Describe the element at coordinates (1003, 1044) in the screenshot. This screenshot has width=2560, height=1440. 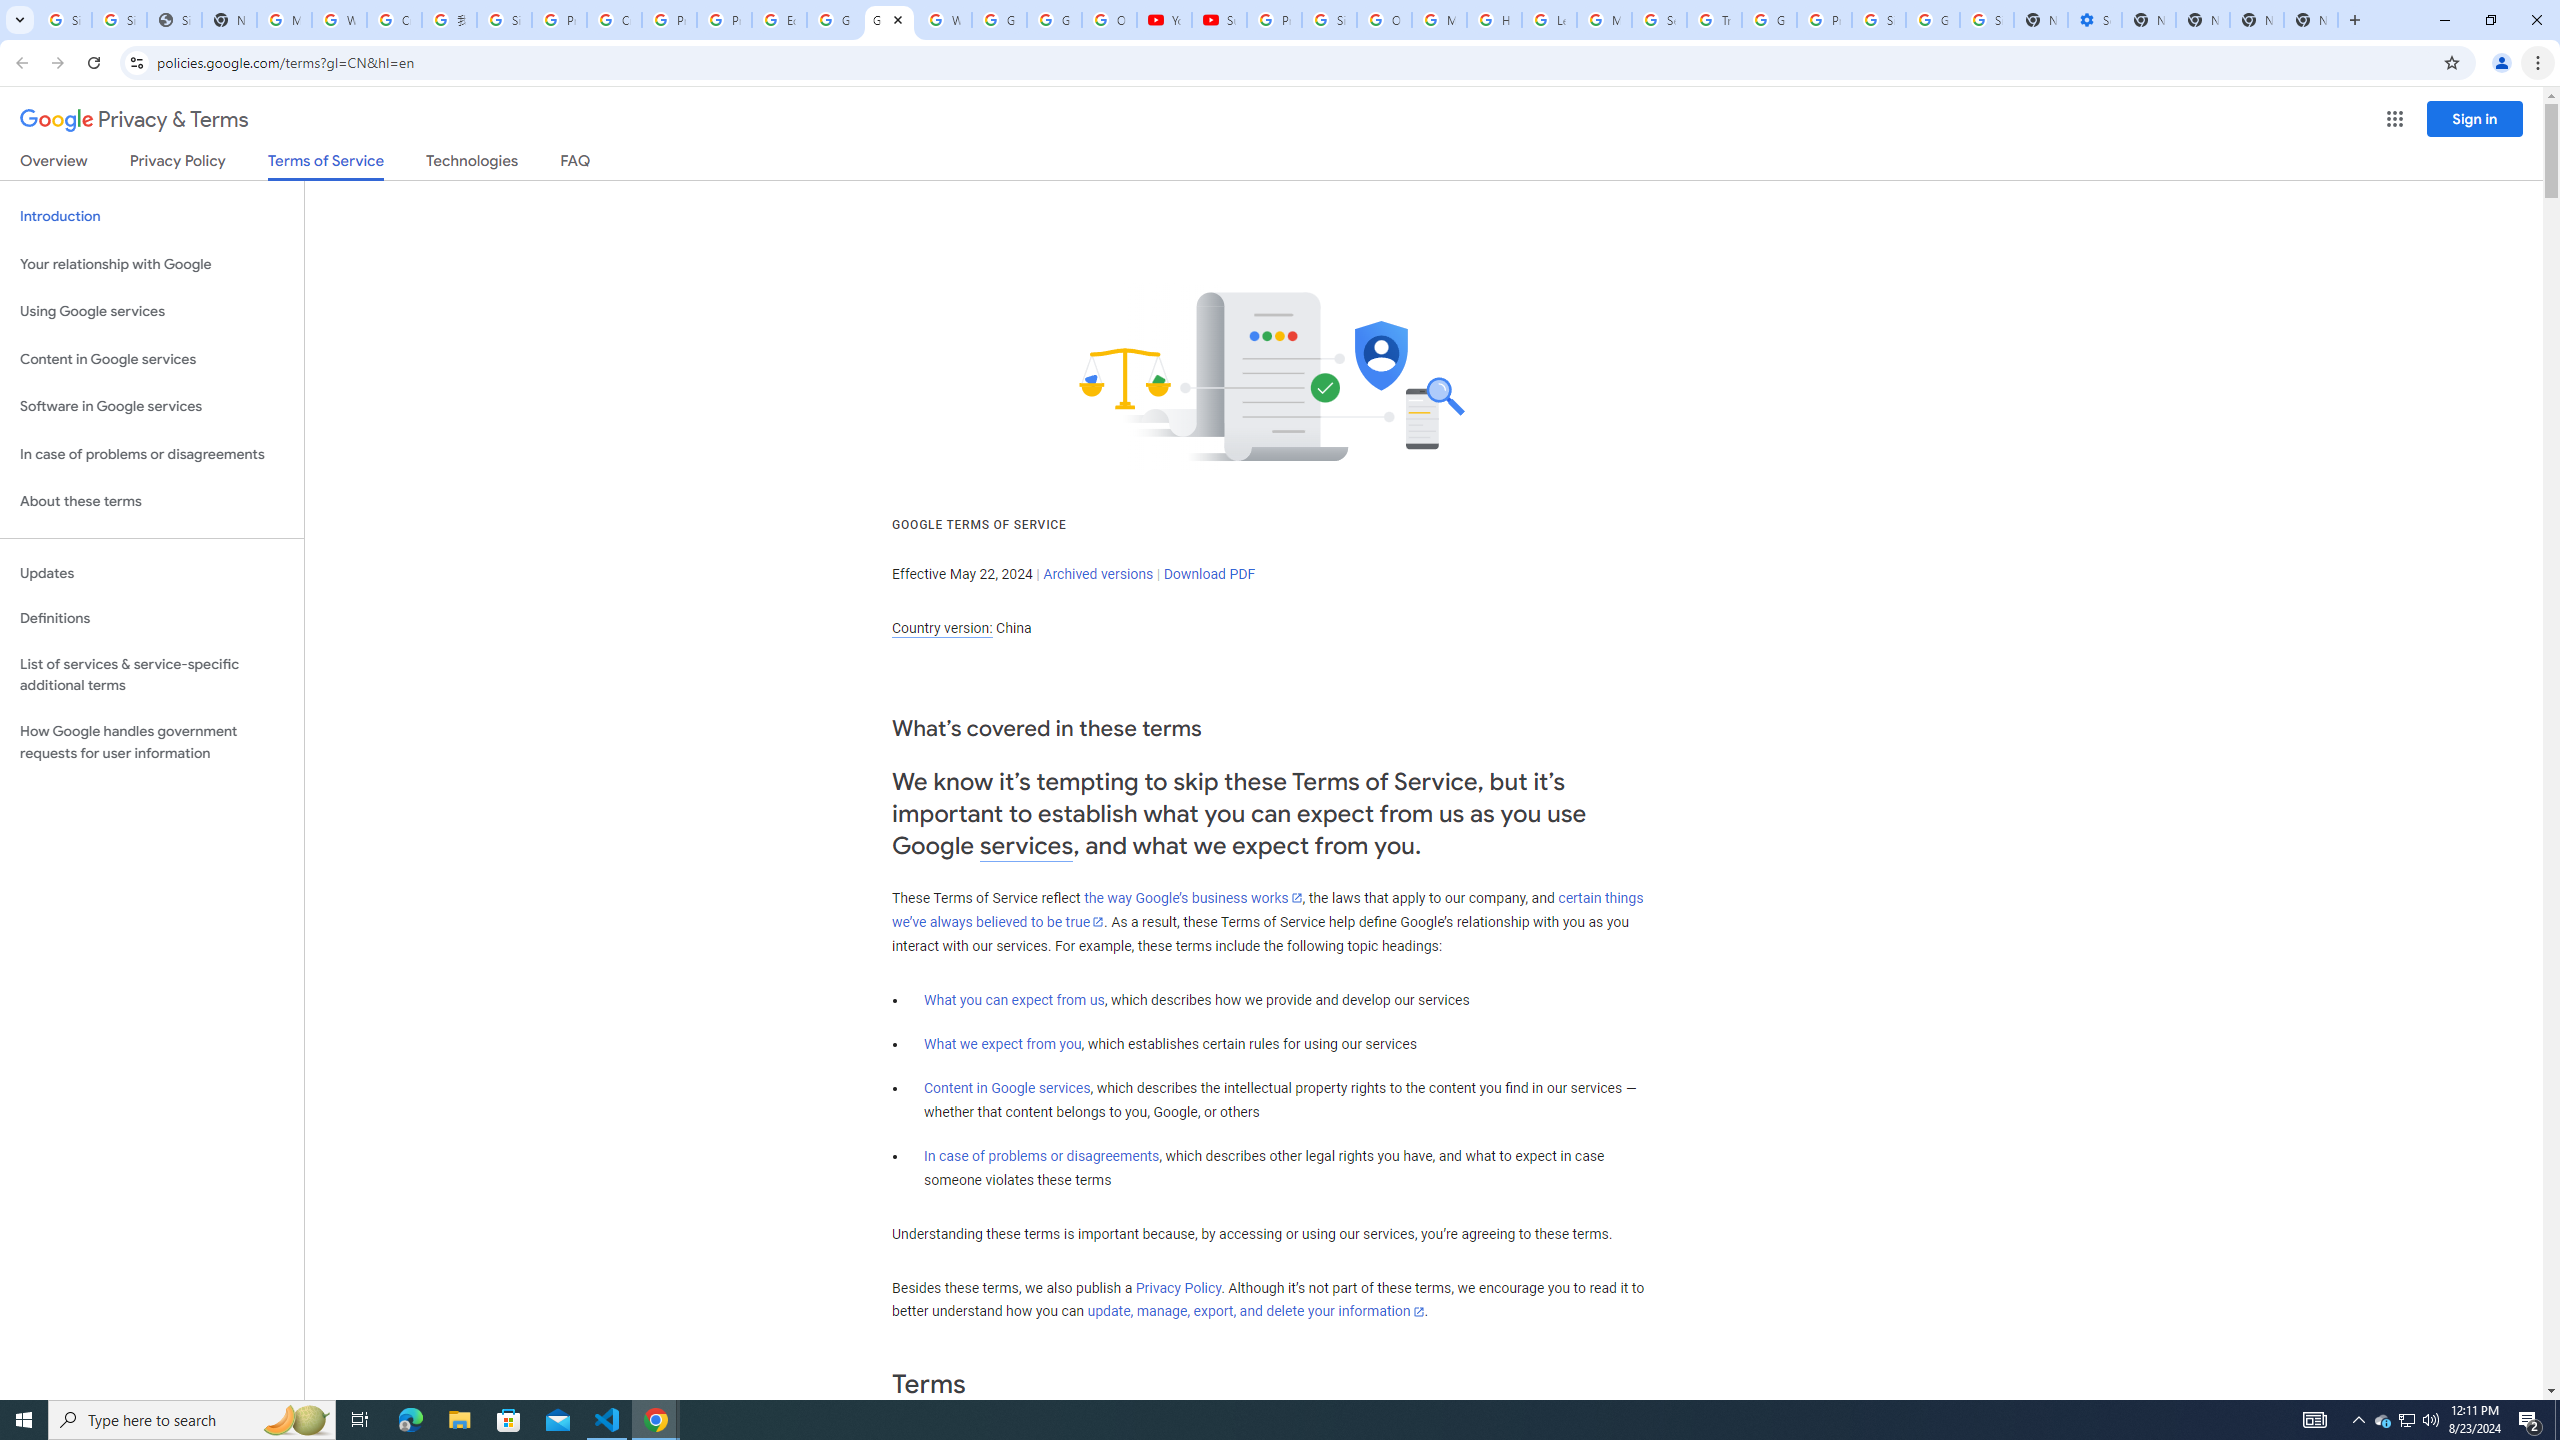
I see `What we expect from you` at that location.